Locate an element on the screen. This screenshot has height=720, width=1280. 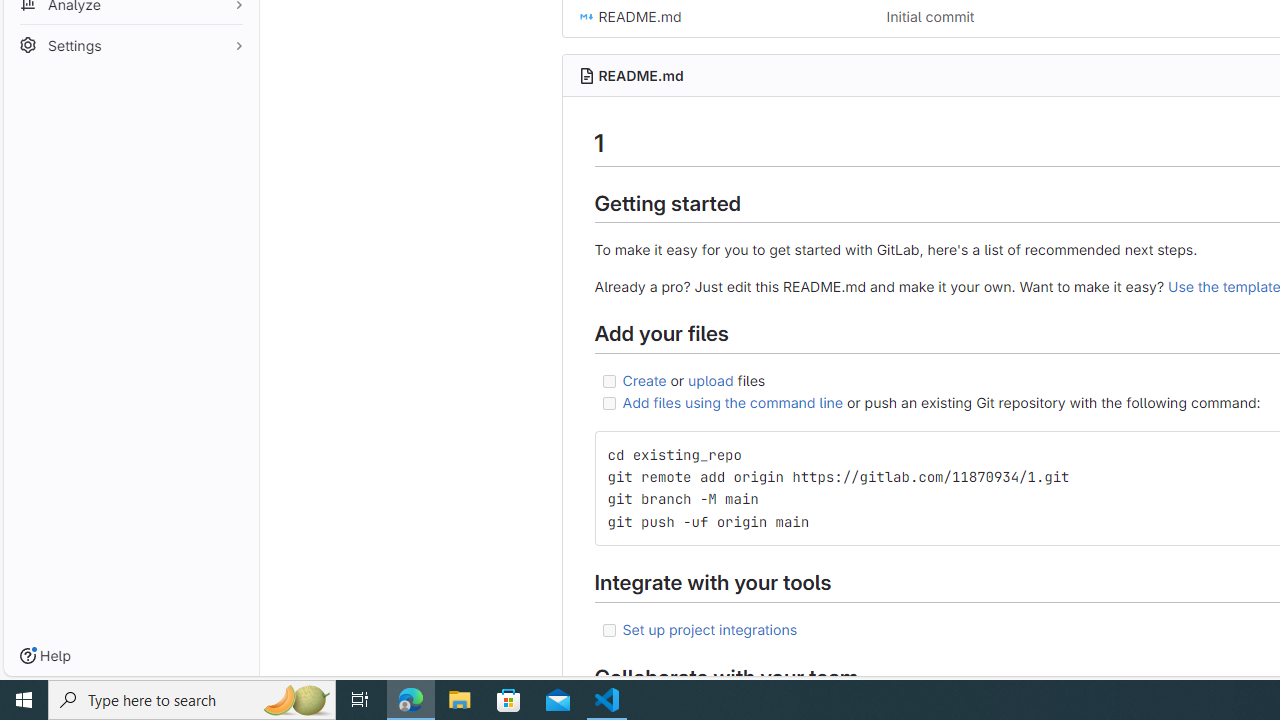
README.md is located at coordinates (640, 75).